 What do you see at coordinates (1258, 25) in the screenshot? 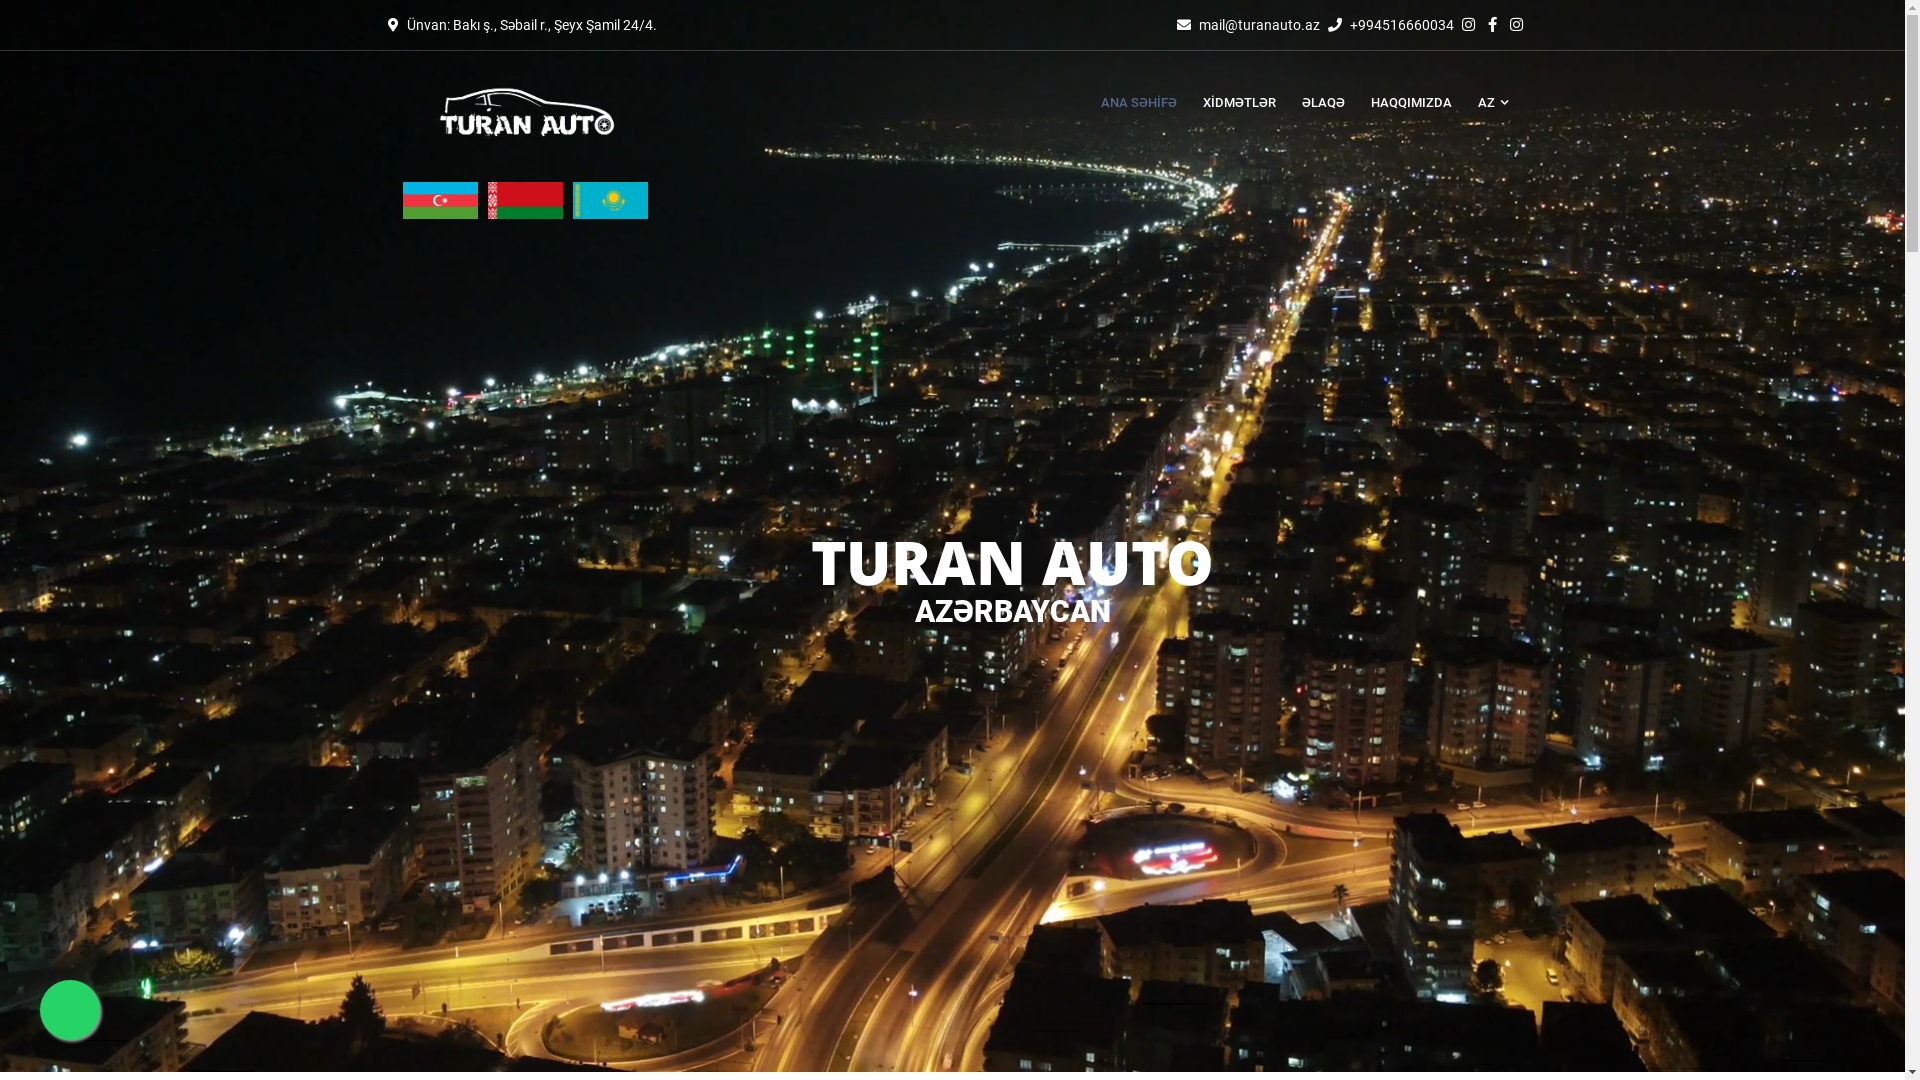
I see `mail@turanauto.az` at bounding box center [1258, 25].